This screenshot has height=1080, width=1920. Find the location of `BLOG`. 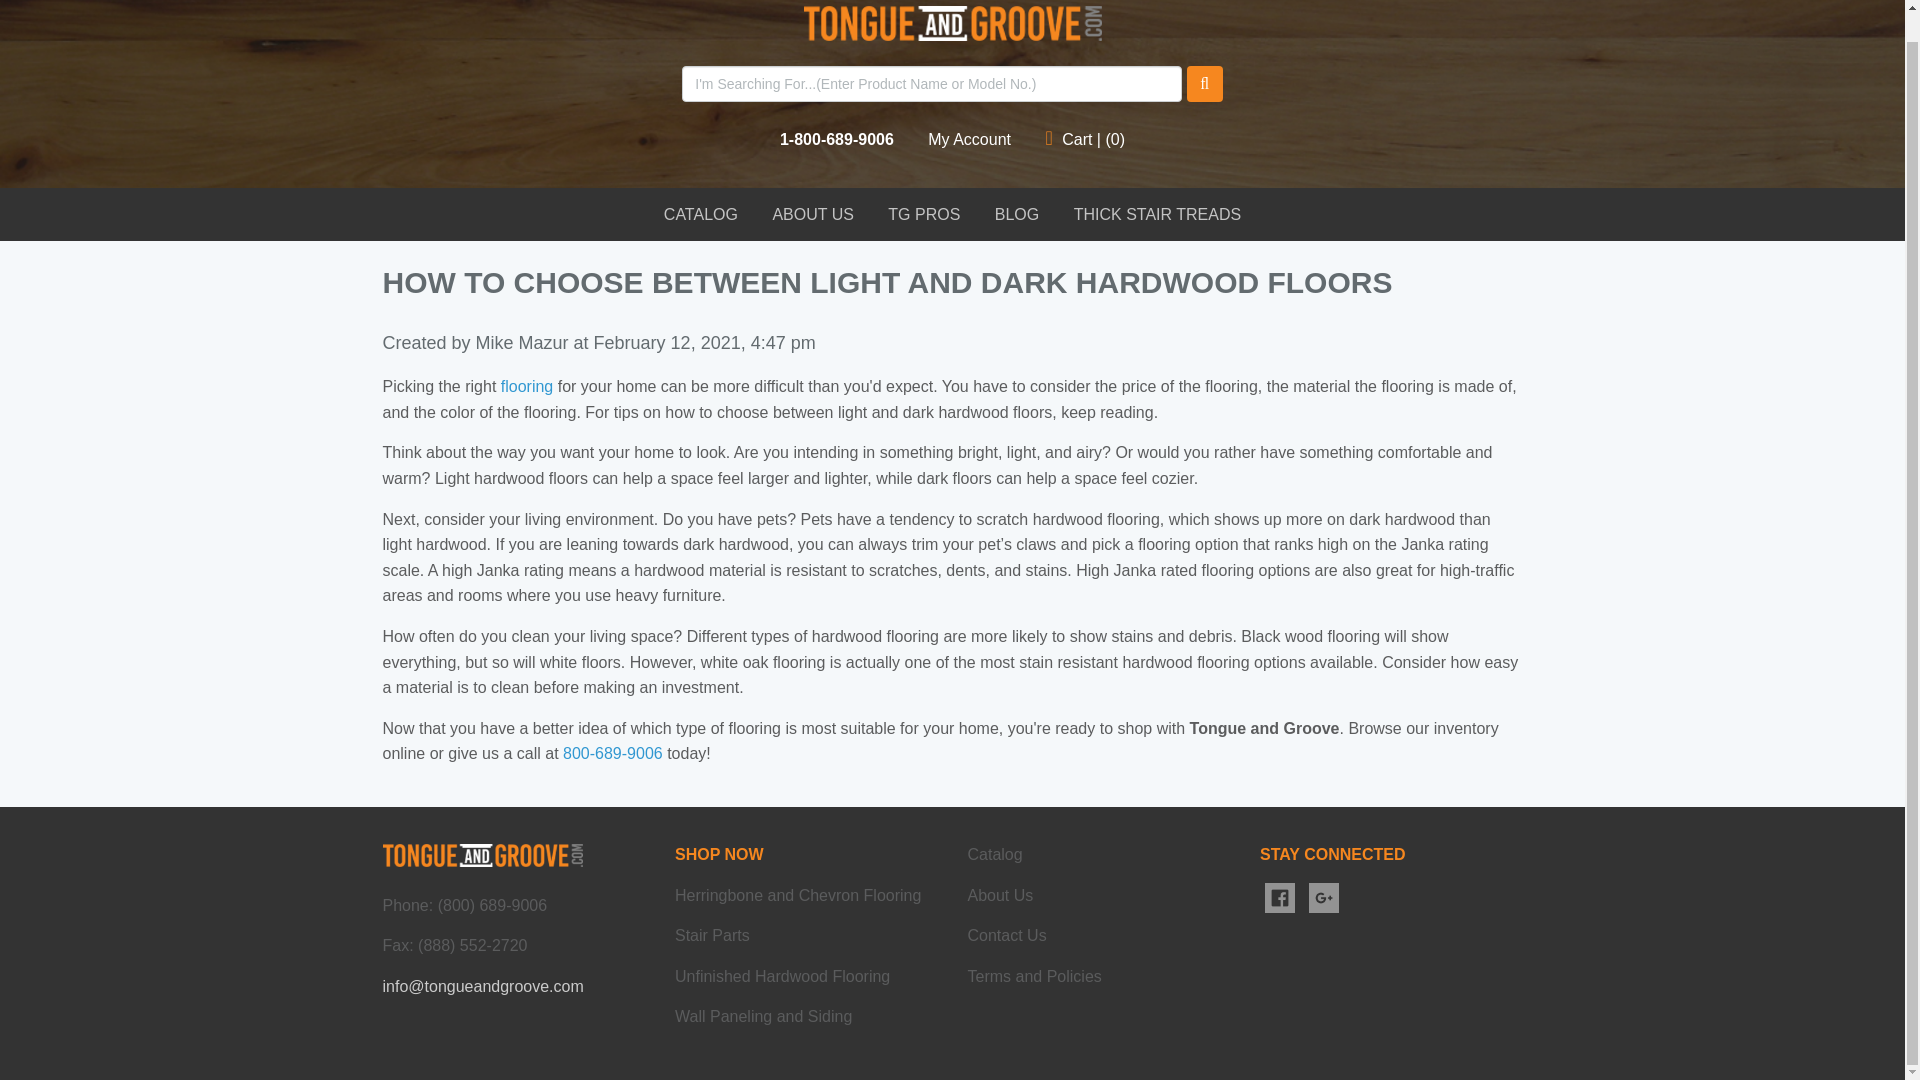

BLOG is located at coordinates (1016, 214).